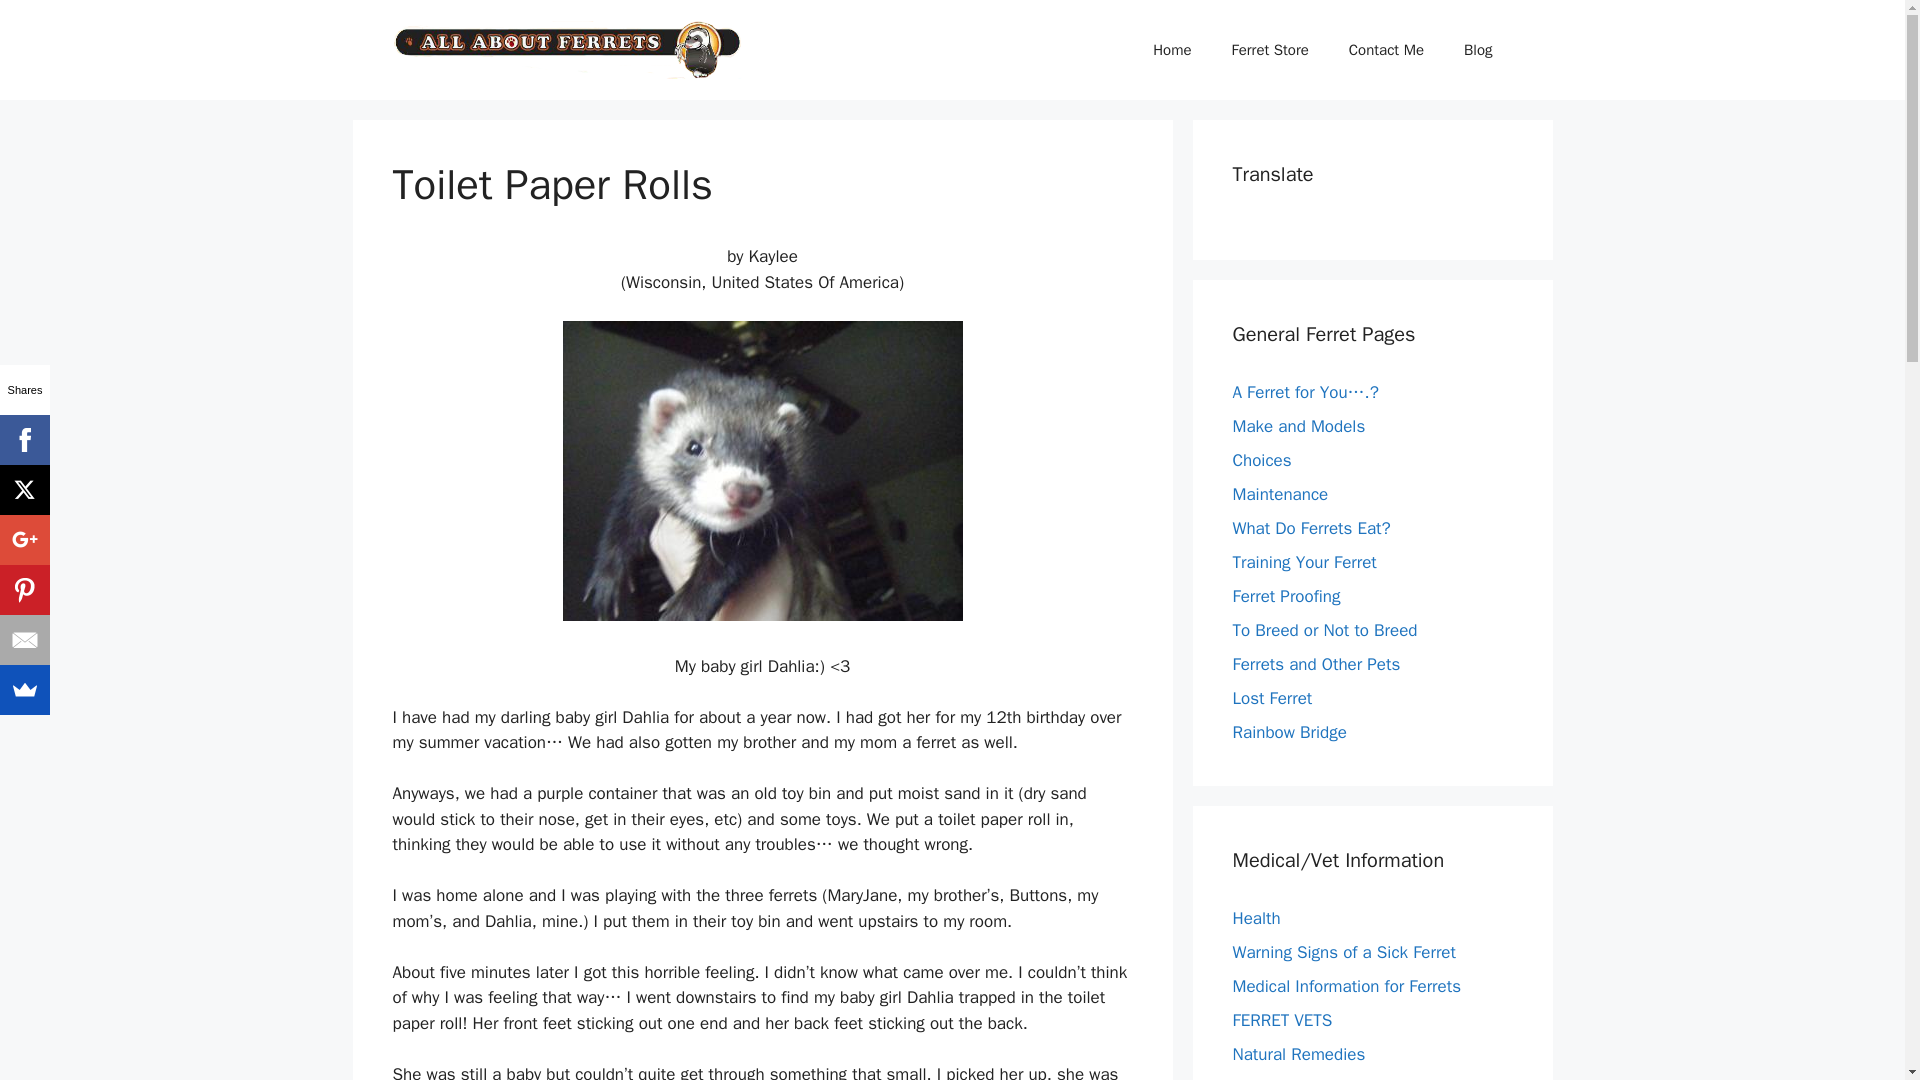 This screenshot has height=1080, width=1920. Describe the element at coordinates (1298, 1054) in the screenshot. I see `Natural Remedies` at that location.